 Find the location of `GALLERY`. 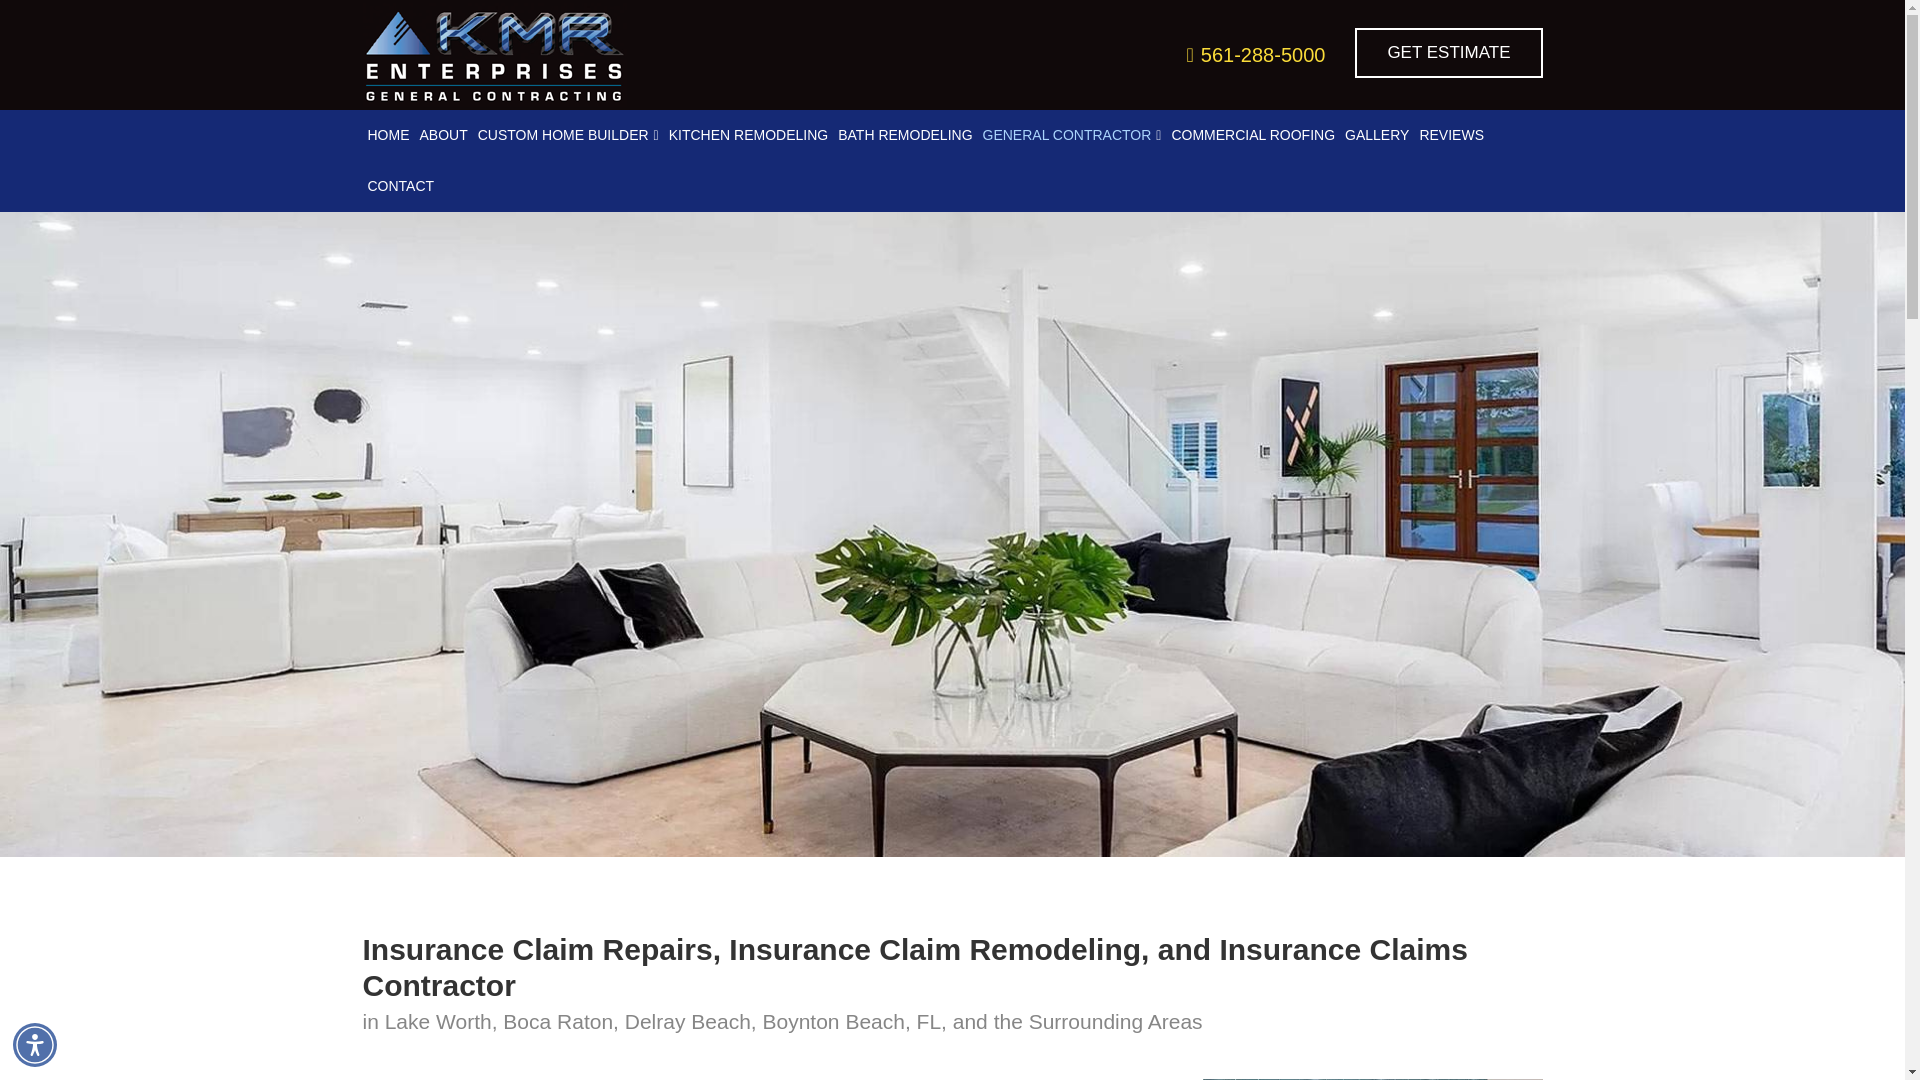

GALLERY is located at coordinates (1376, 135).